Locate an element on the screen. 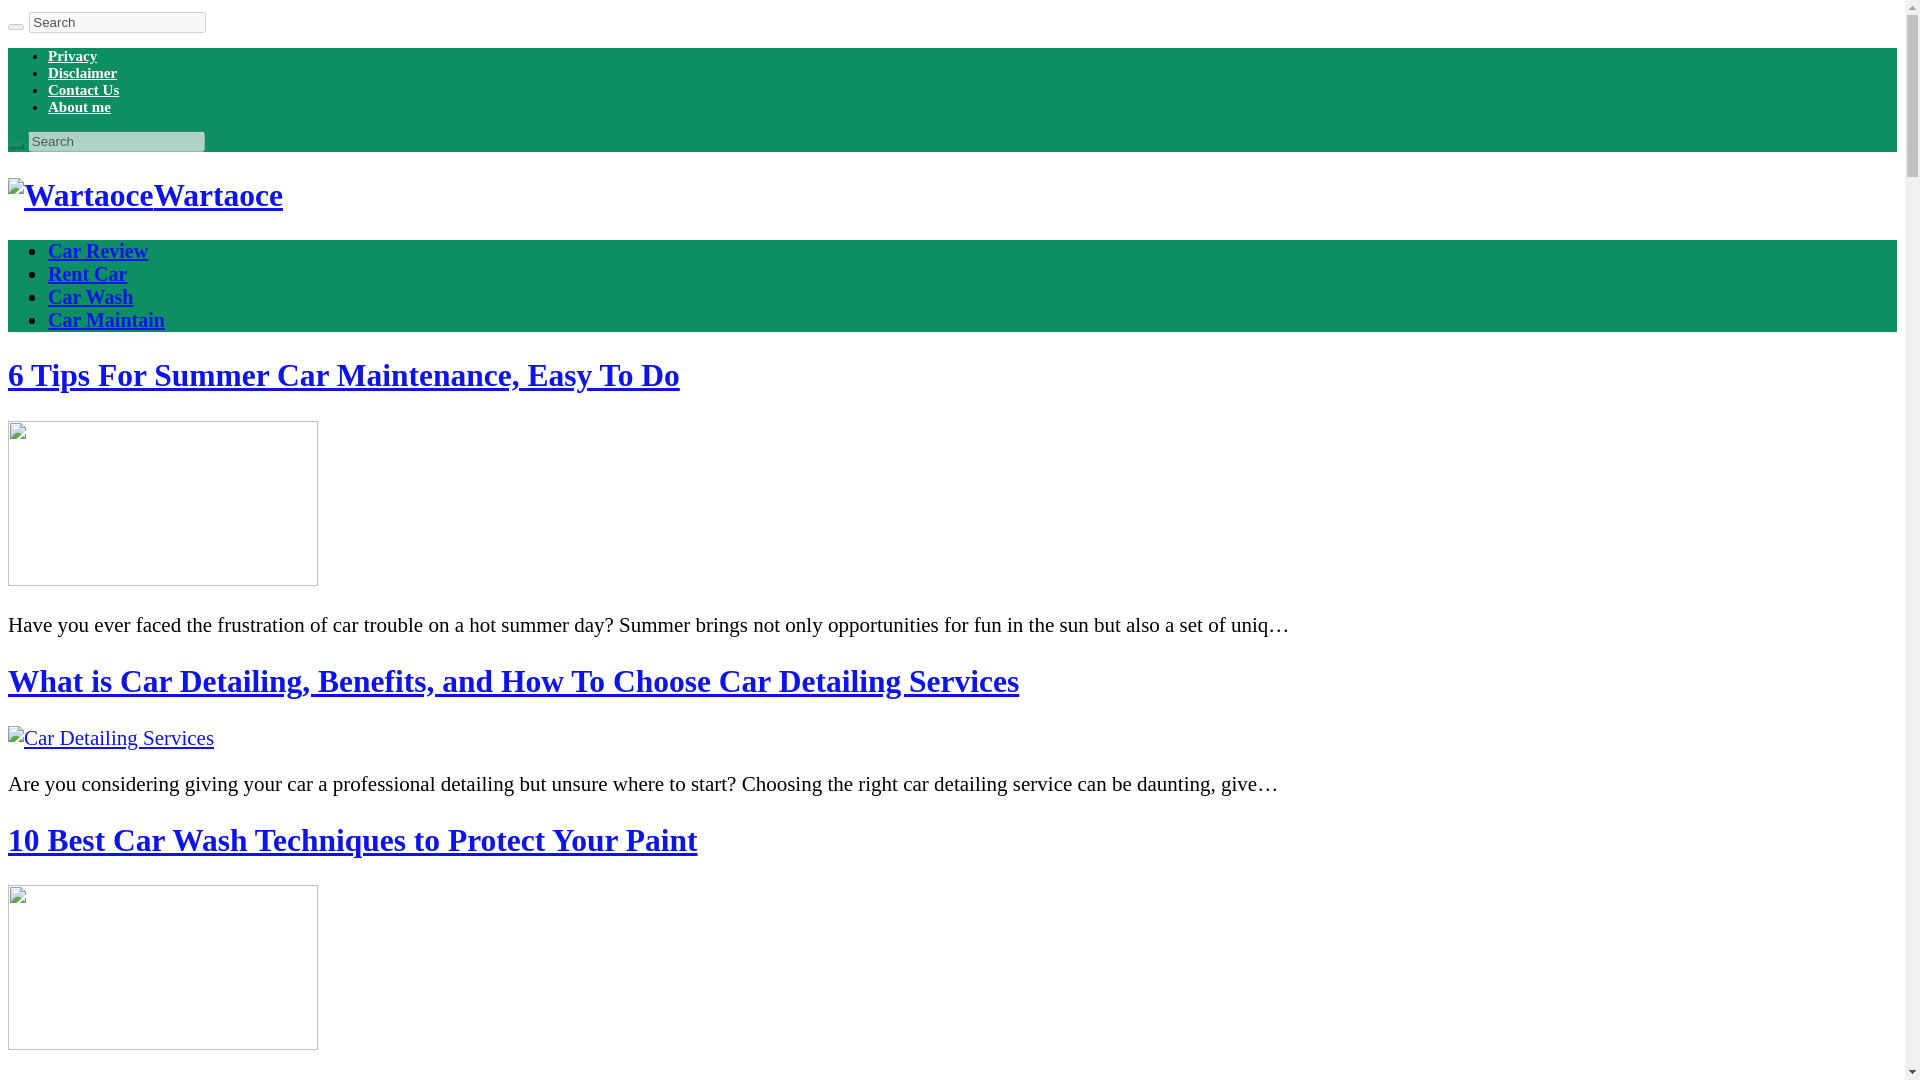 The image size is (1920, 1080). Car Wash is located at coordinates (90, 296).